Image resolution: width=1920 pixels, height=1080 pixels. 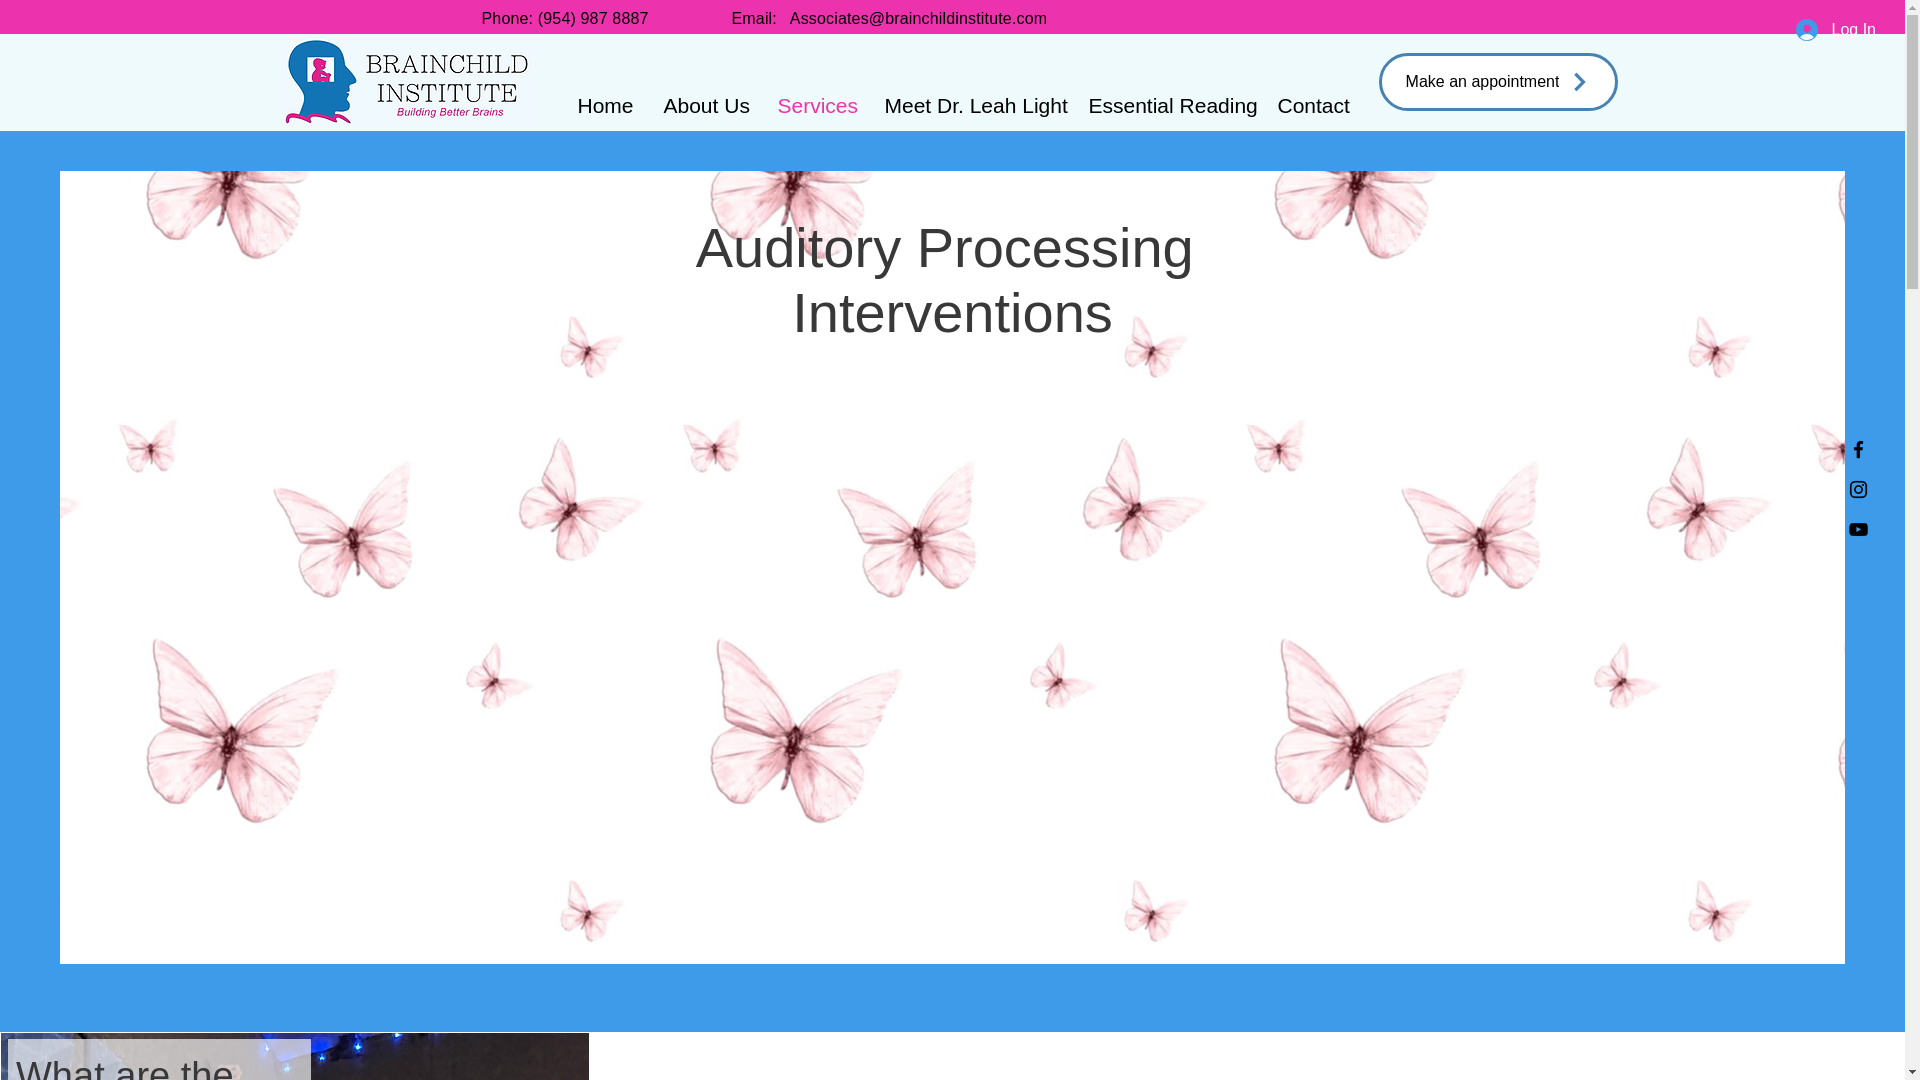 What do you see at coordinates (705, 106) in the screenshot?
I see `About Us` at bounding box center [705, 106].